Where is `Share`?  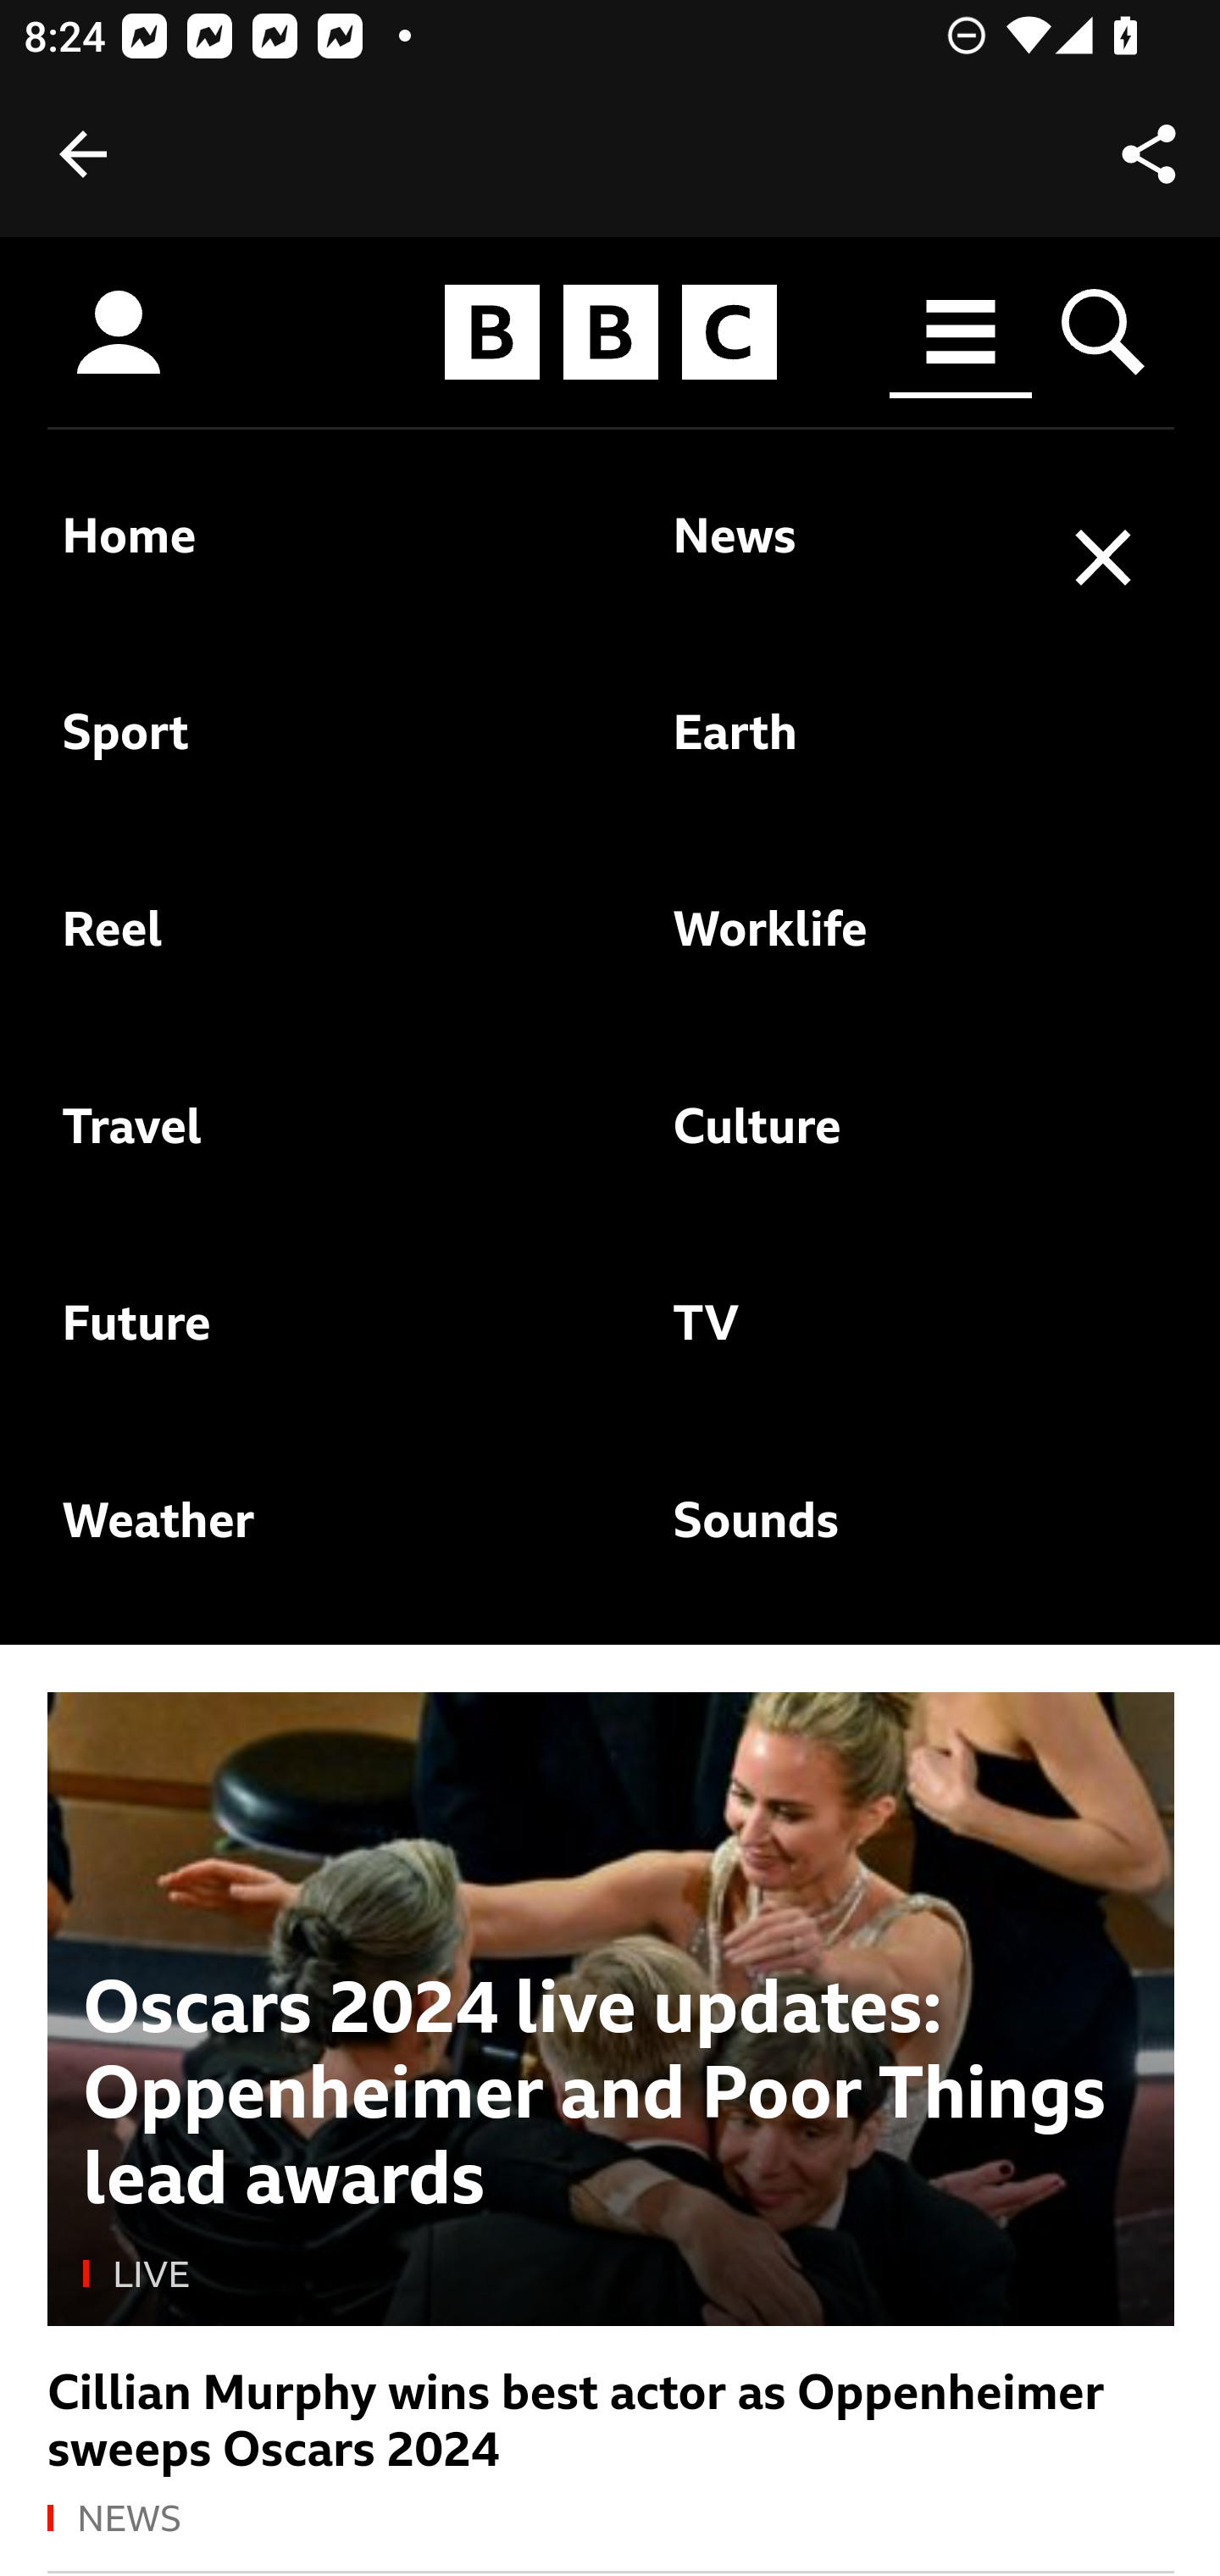
Share is located at coordinates (1149, 154).